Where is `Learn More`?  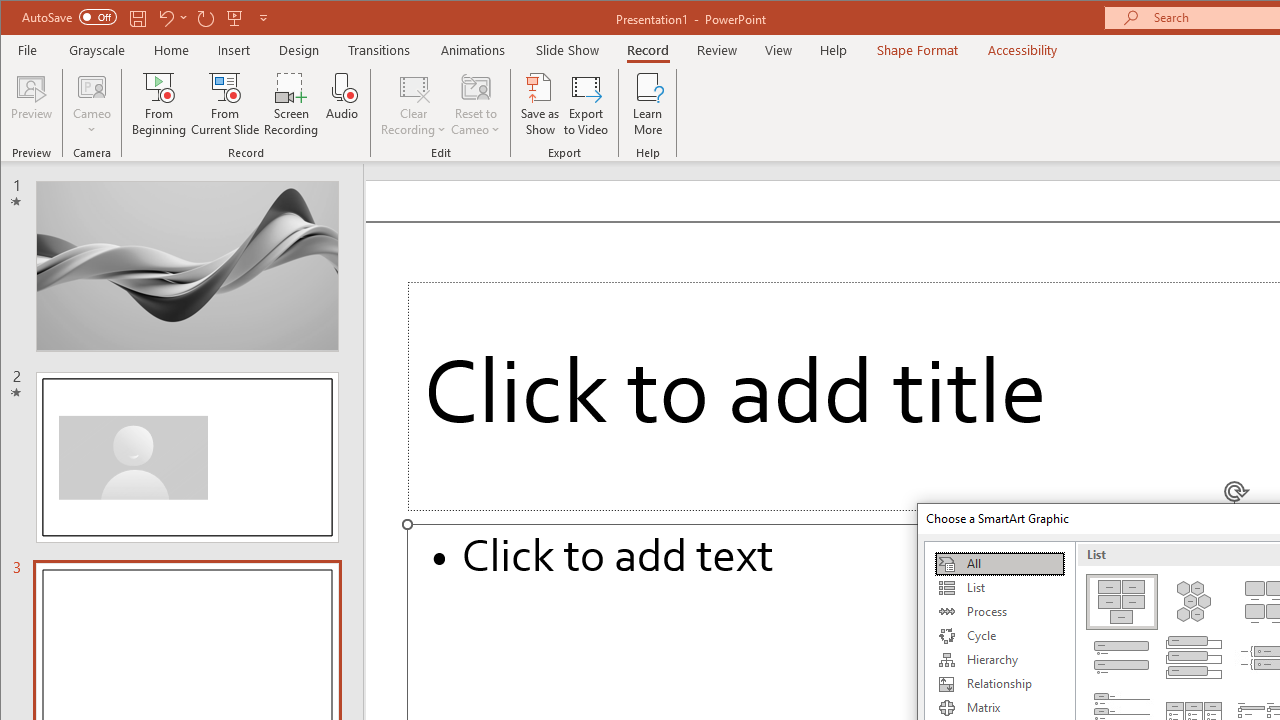 Learn More is located at coordinates (648, 104).